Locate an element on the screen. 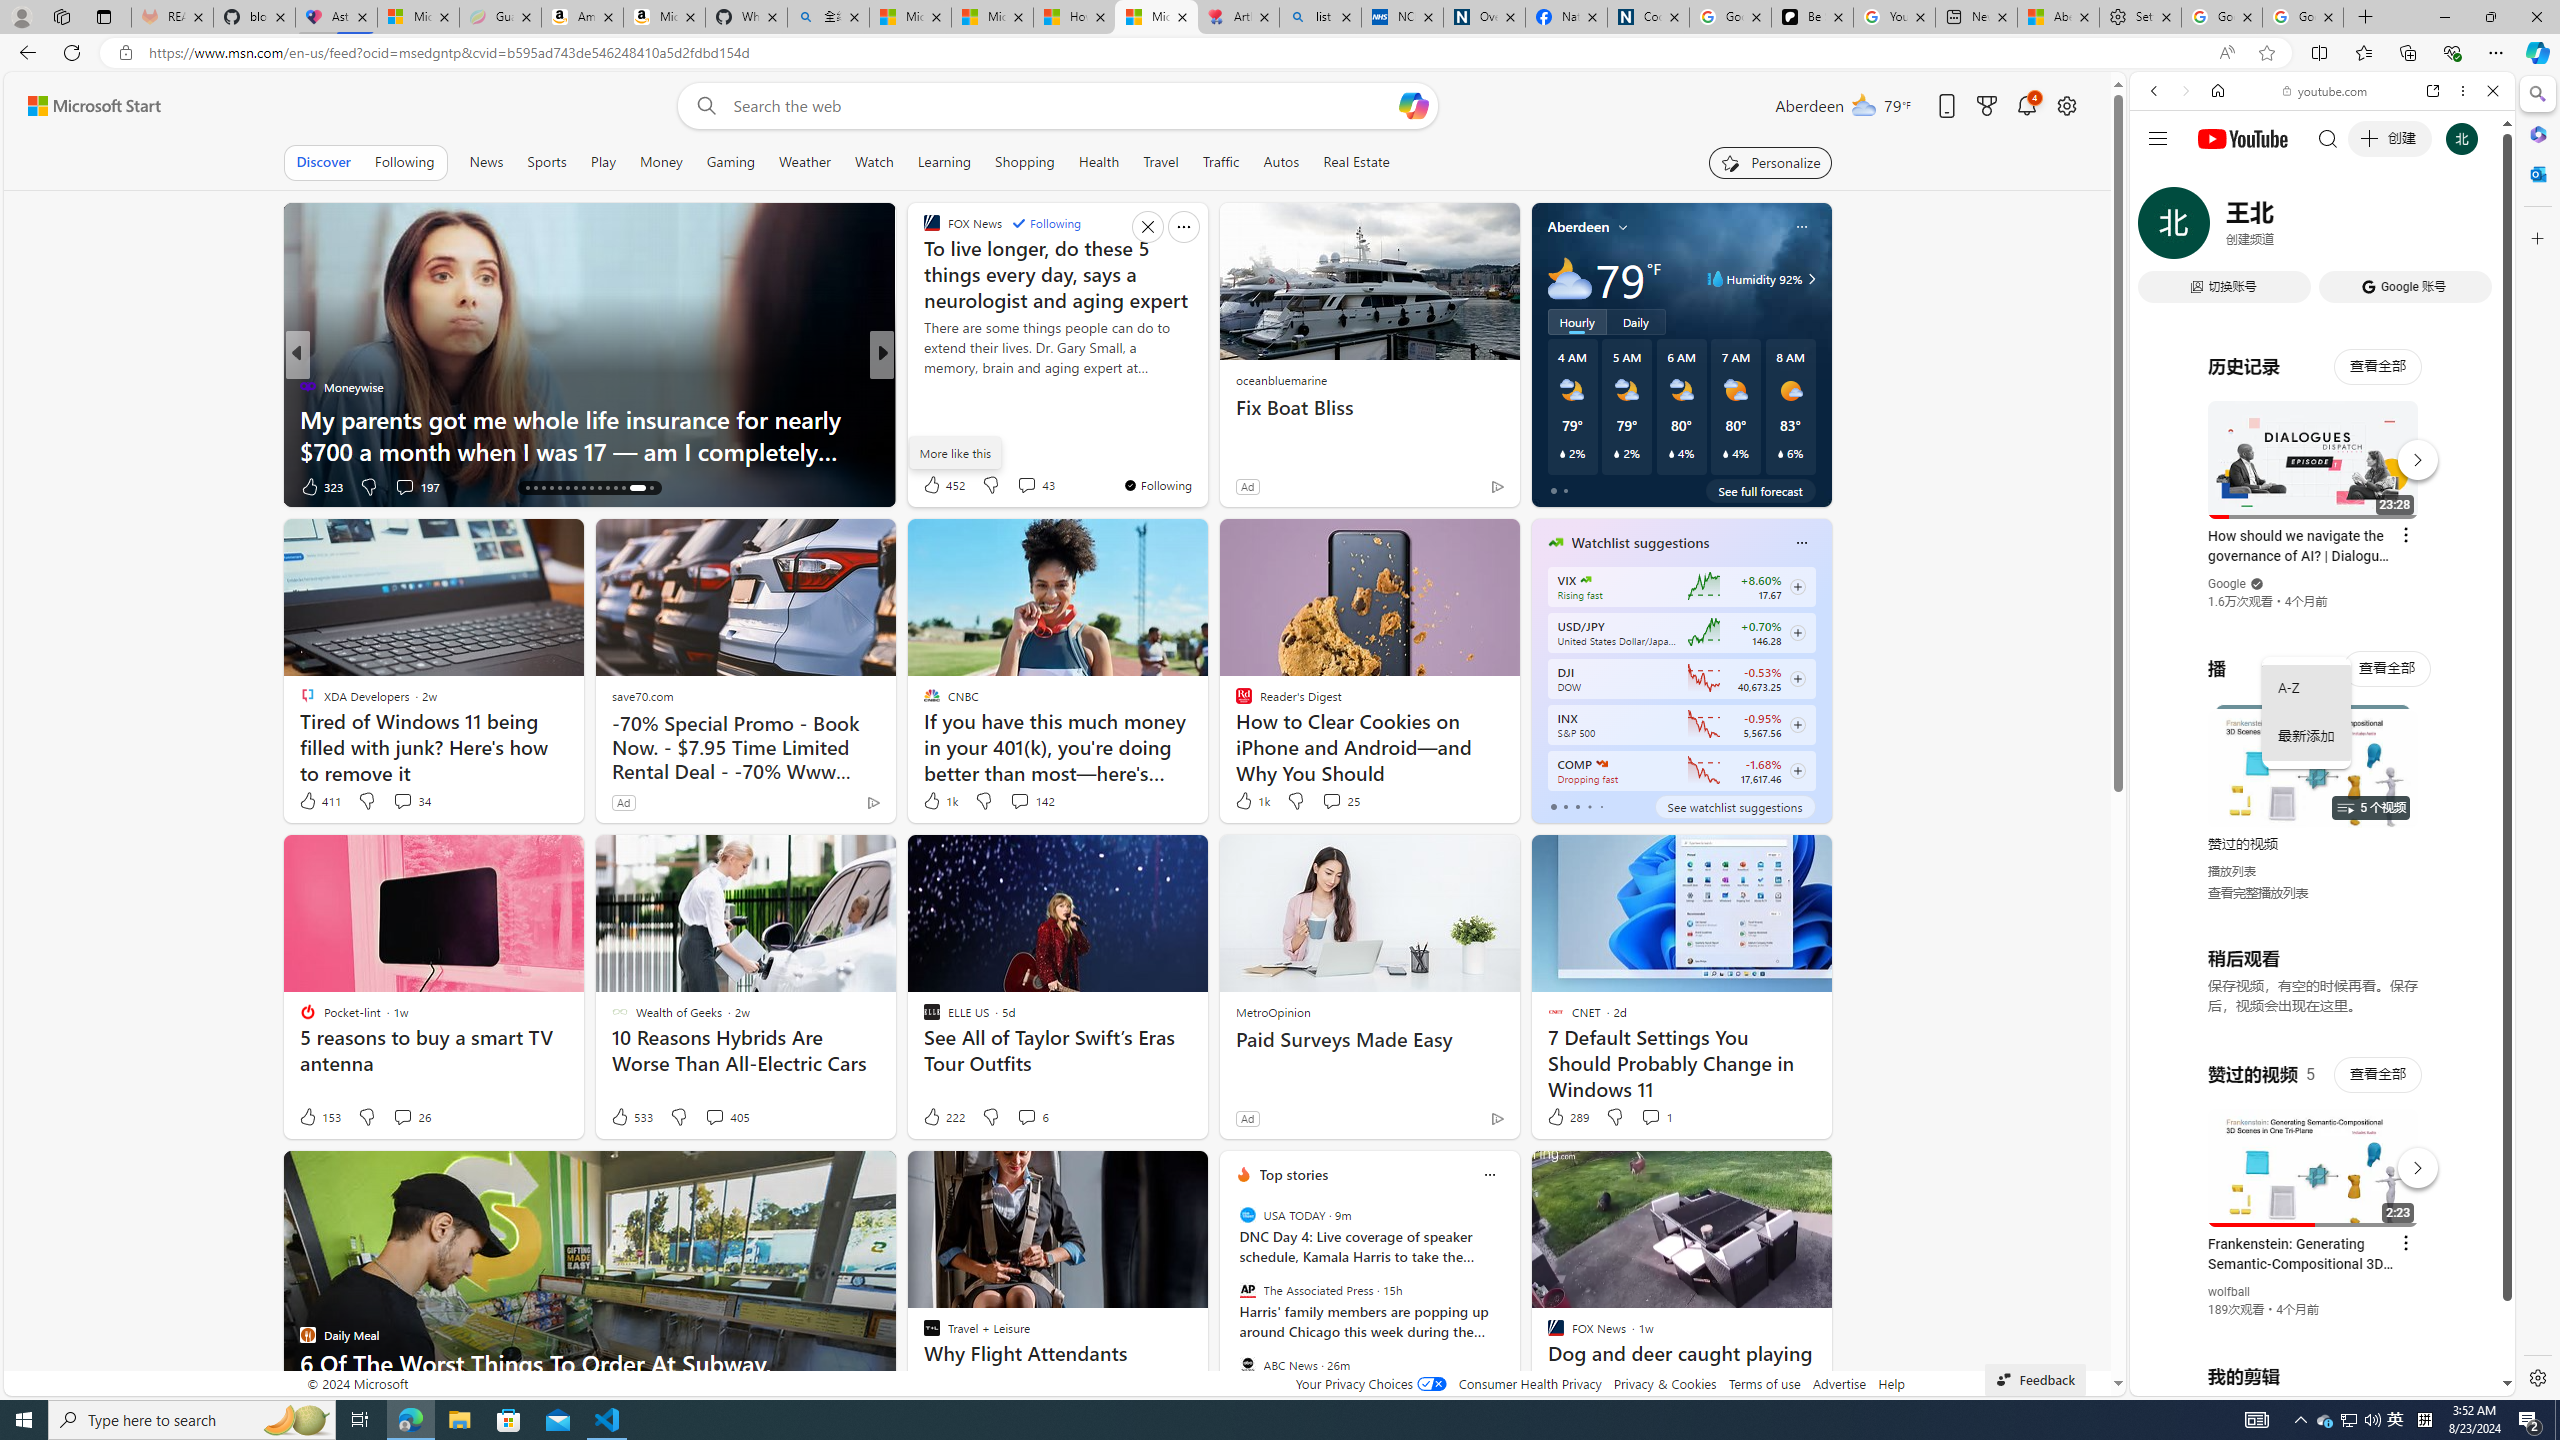  #you is located at coordinates (2322, 446).